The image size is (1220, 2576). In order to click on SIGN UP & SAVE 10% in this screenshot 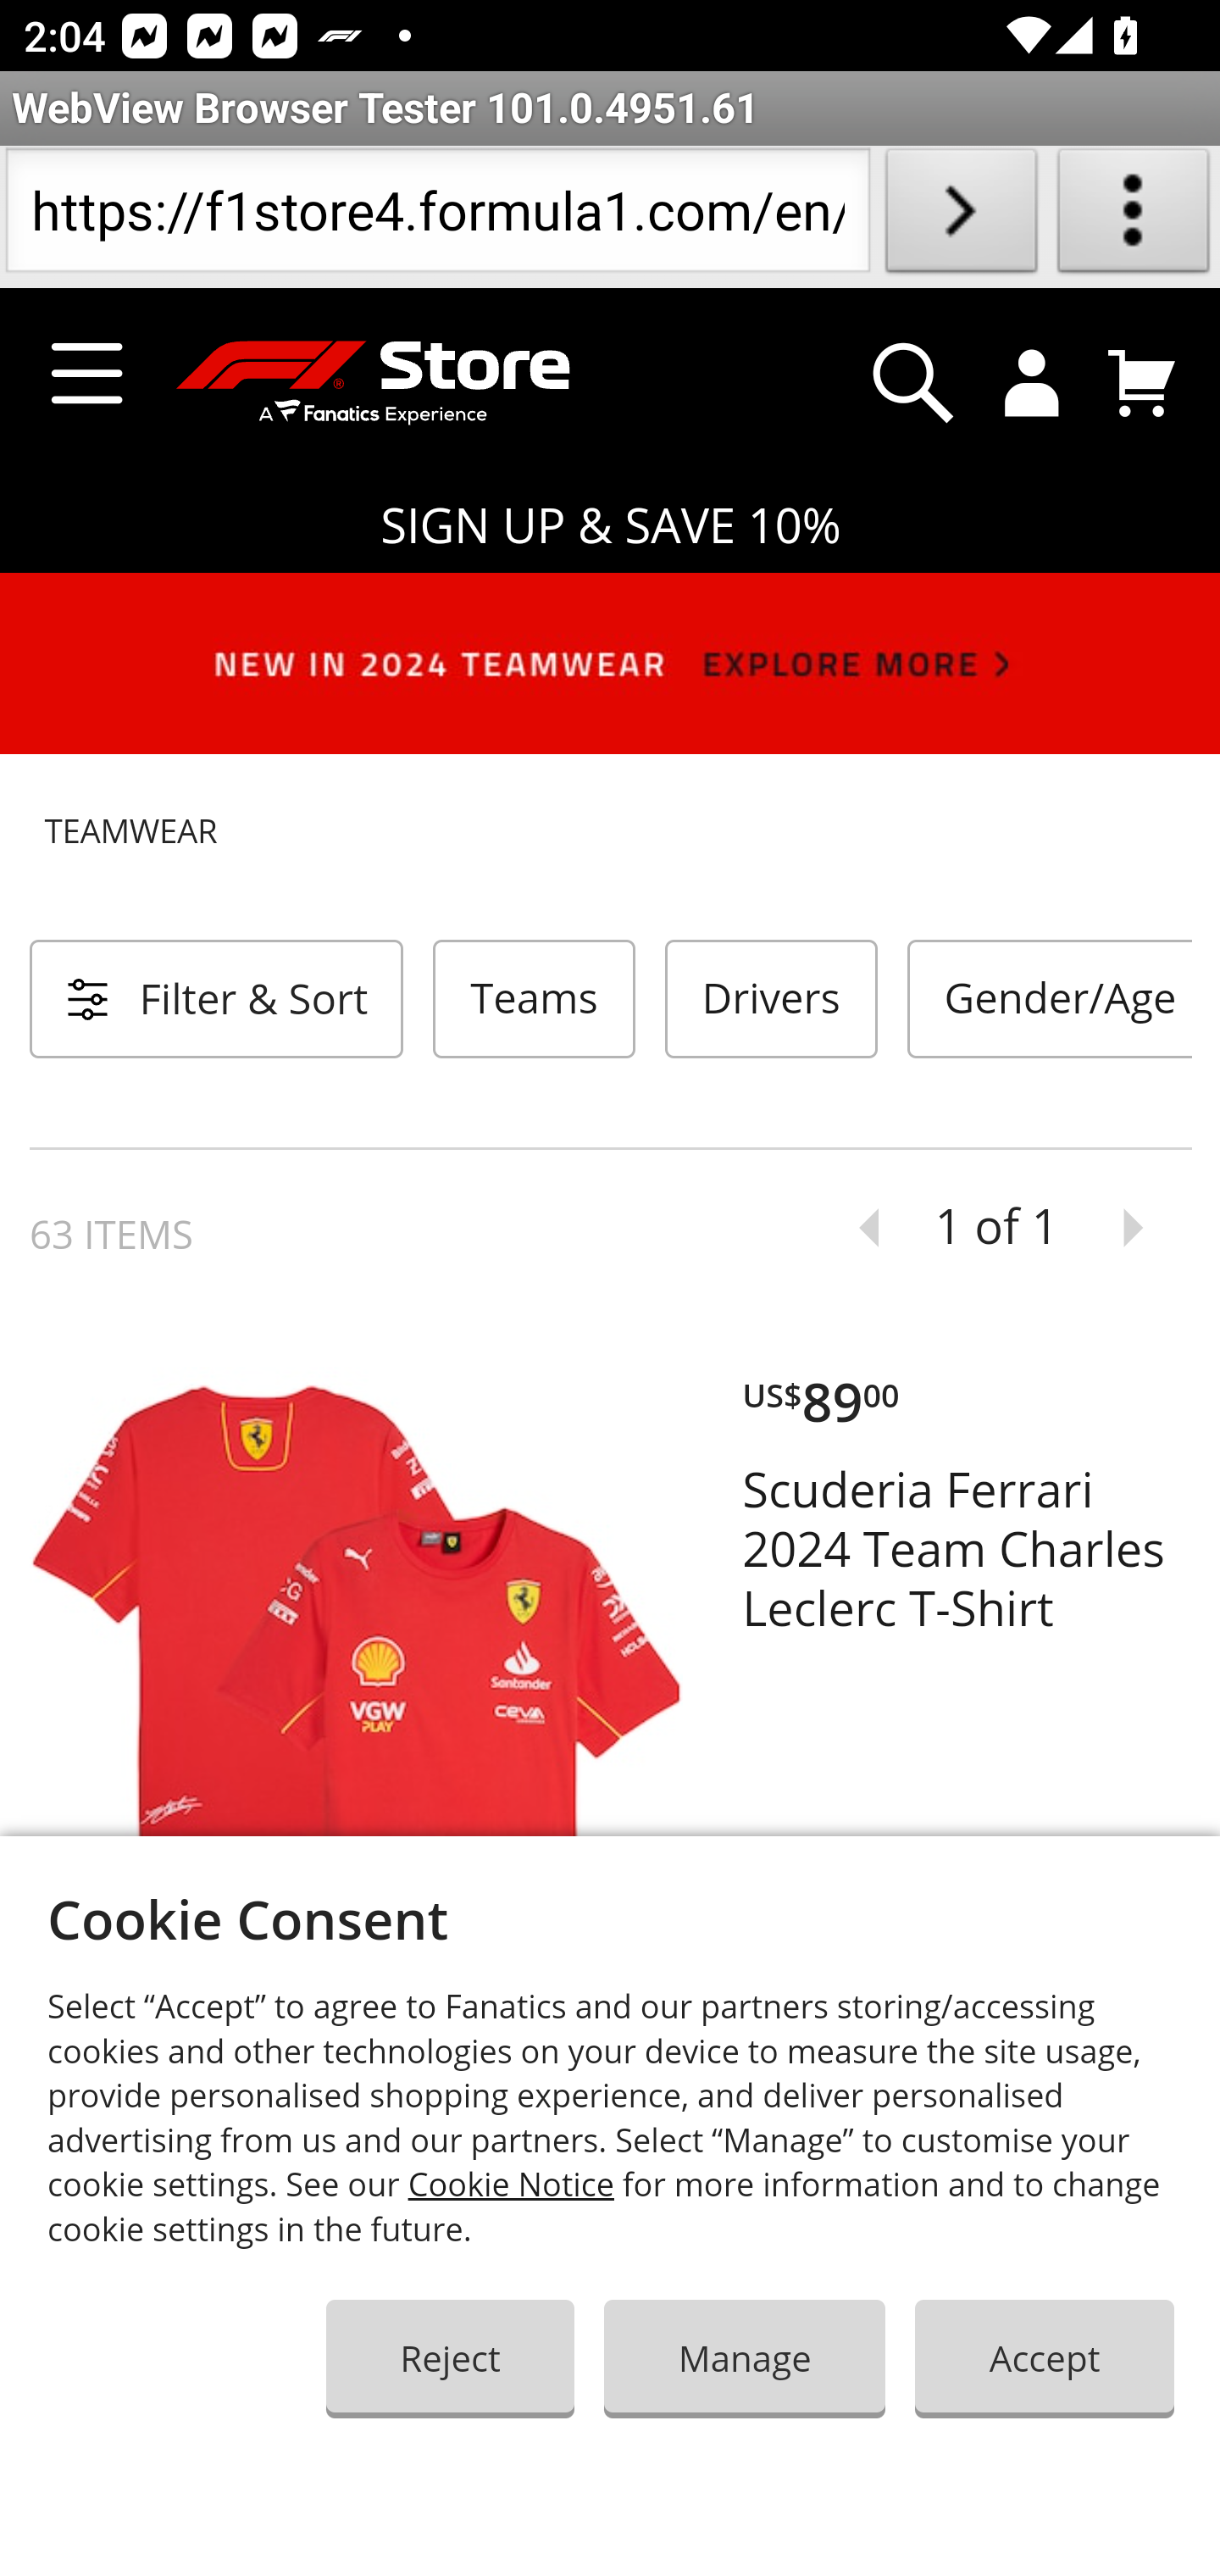, I will do `click(610, 526)`.